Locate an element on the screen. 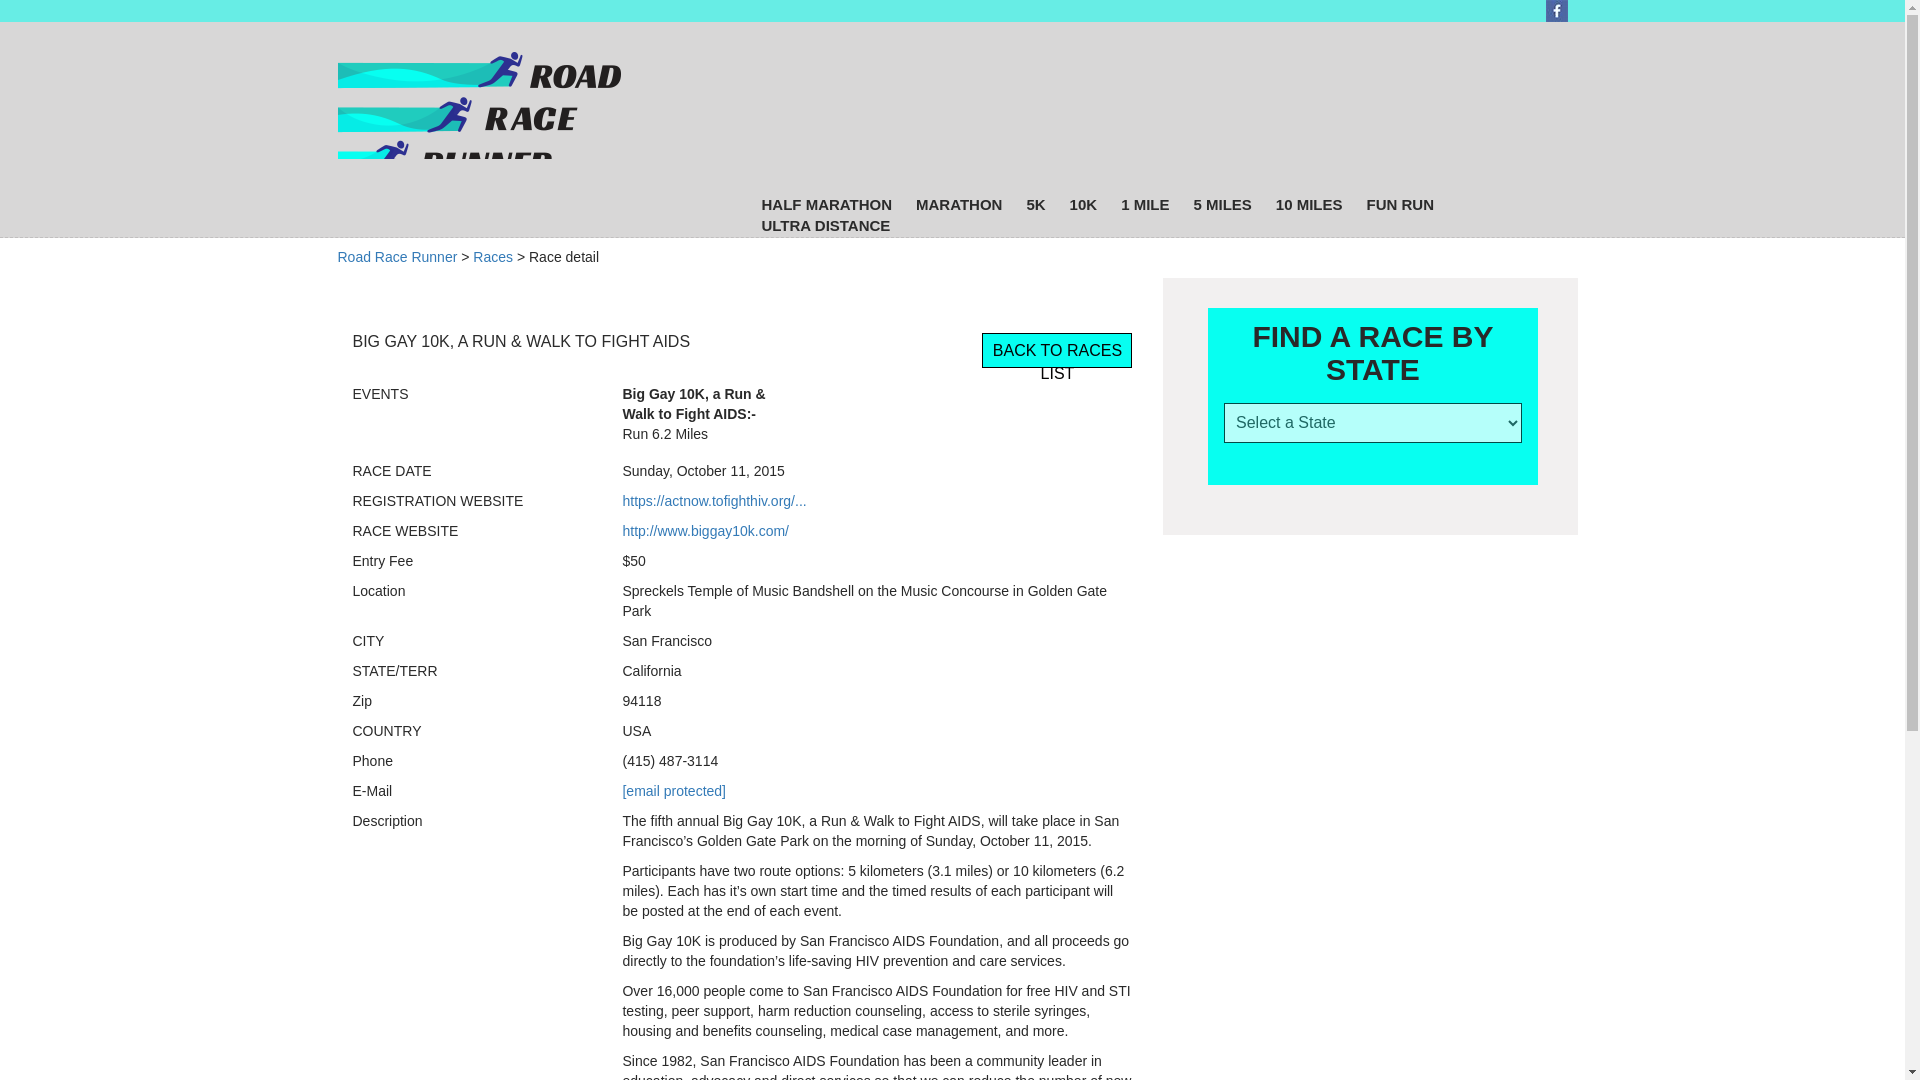 The width and height of the screenshot is (1920, 1080). BACK TO RACES LIST is located at coordinates (1056, 350).